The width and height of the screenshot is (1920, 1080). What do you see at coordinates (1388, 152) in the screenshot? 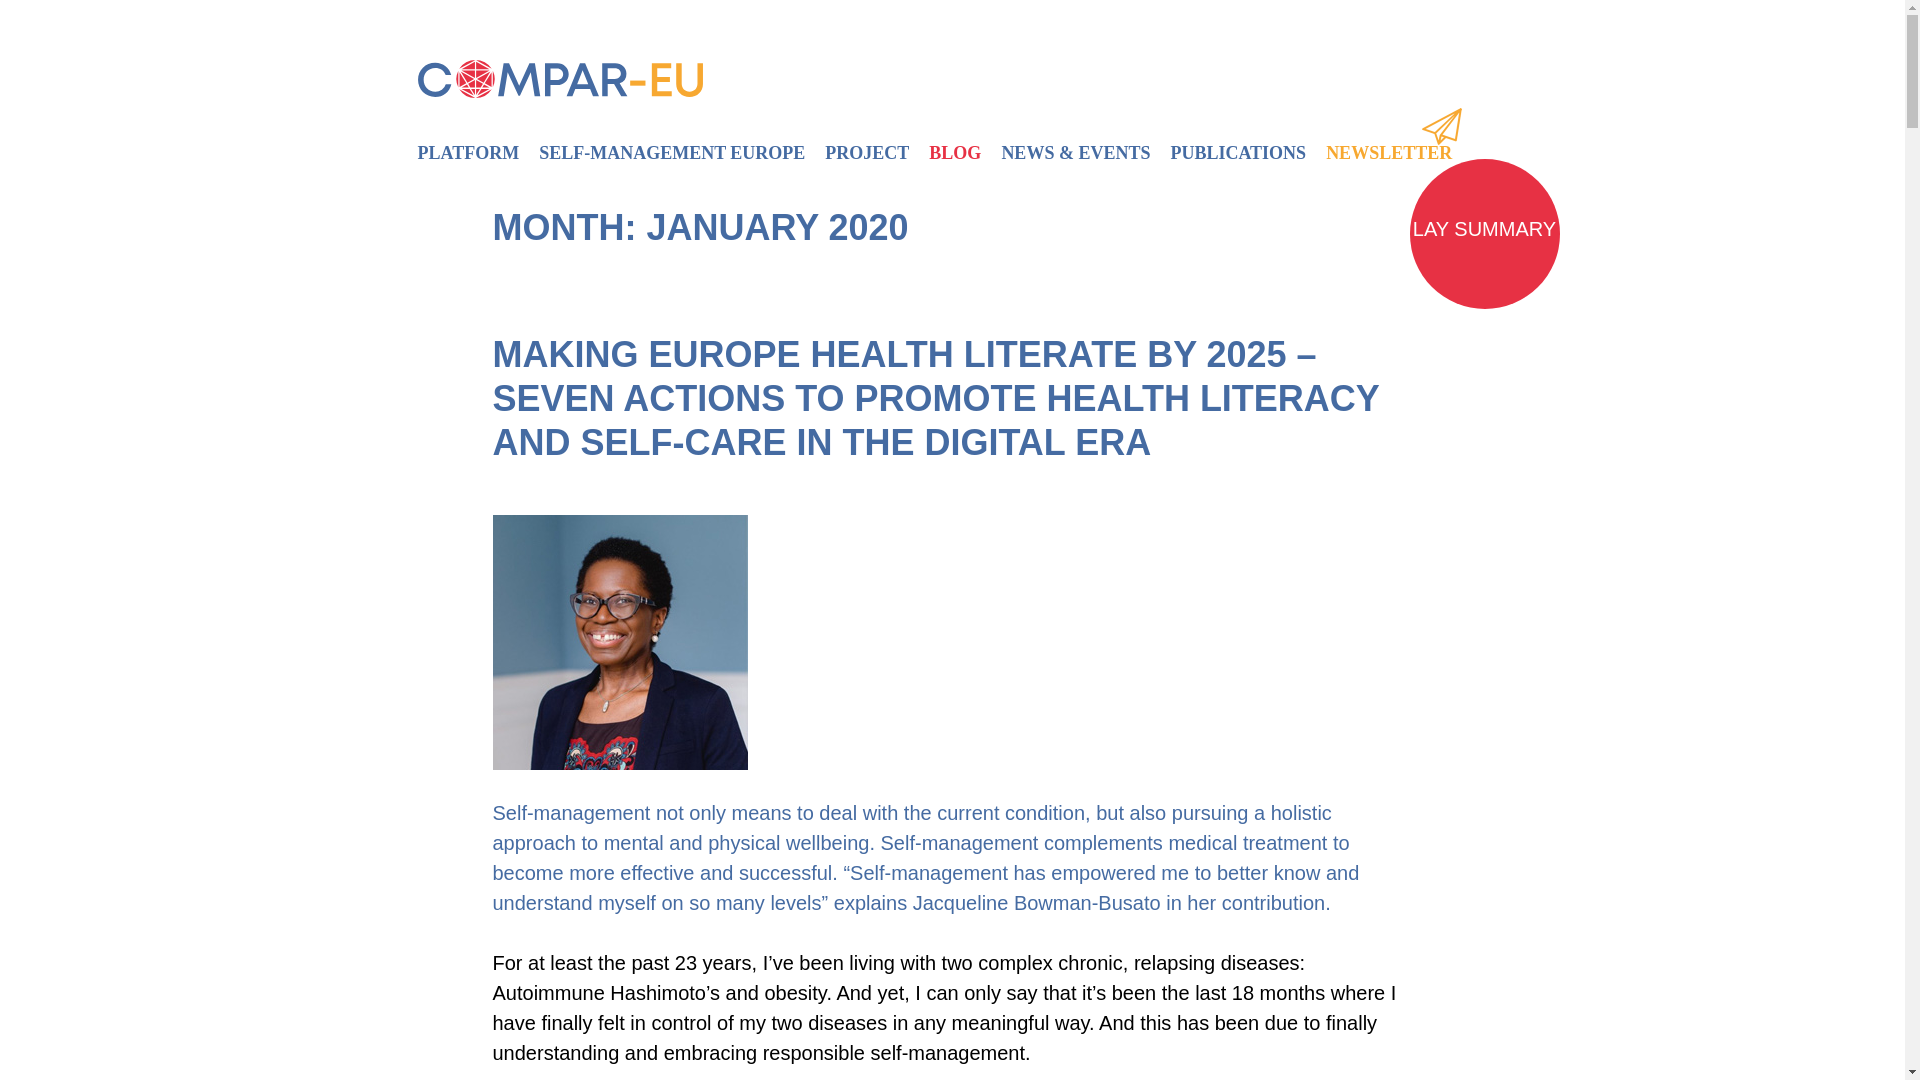
I see `NEWSLETTER` at bounding box center [1388, 152].